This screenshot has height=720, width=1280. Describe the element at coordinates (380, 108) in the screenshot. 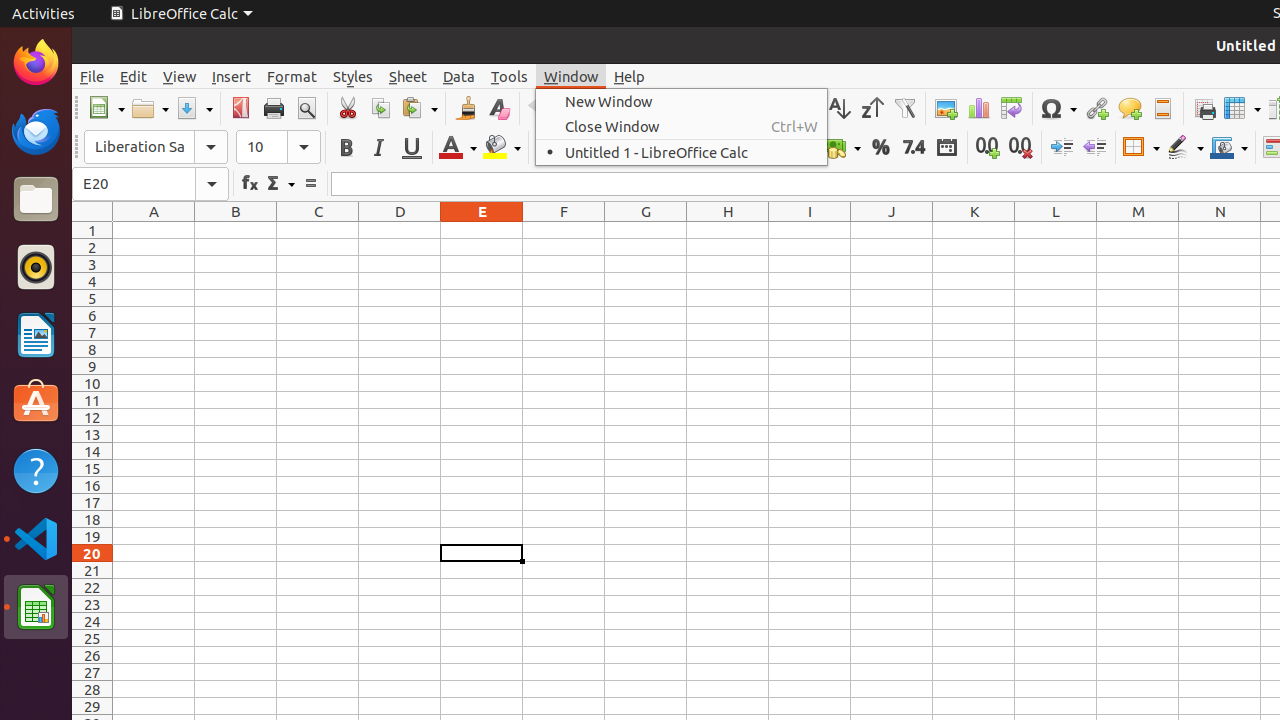

I see `Copy` at that location.